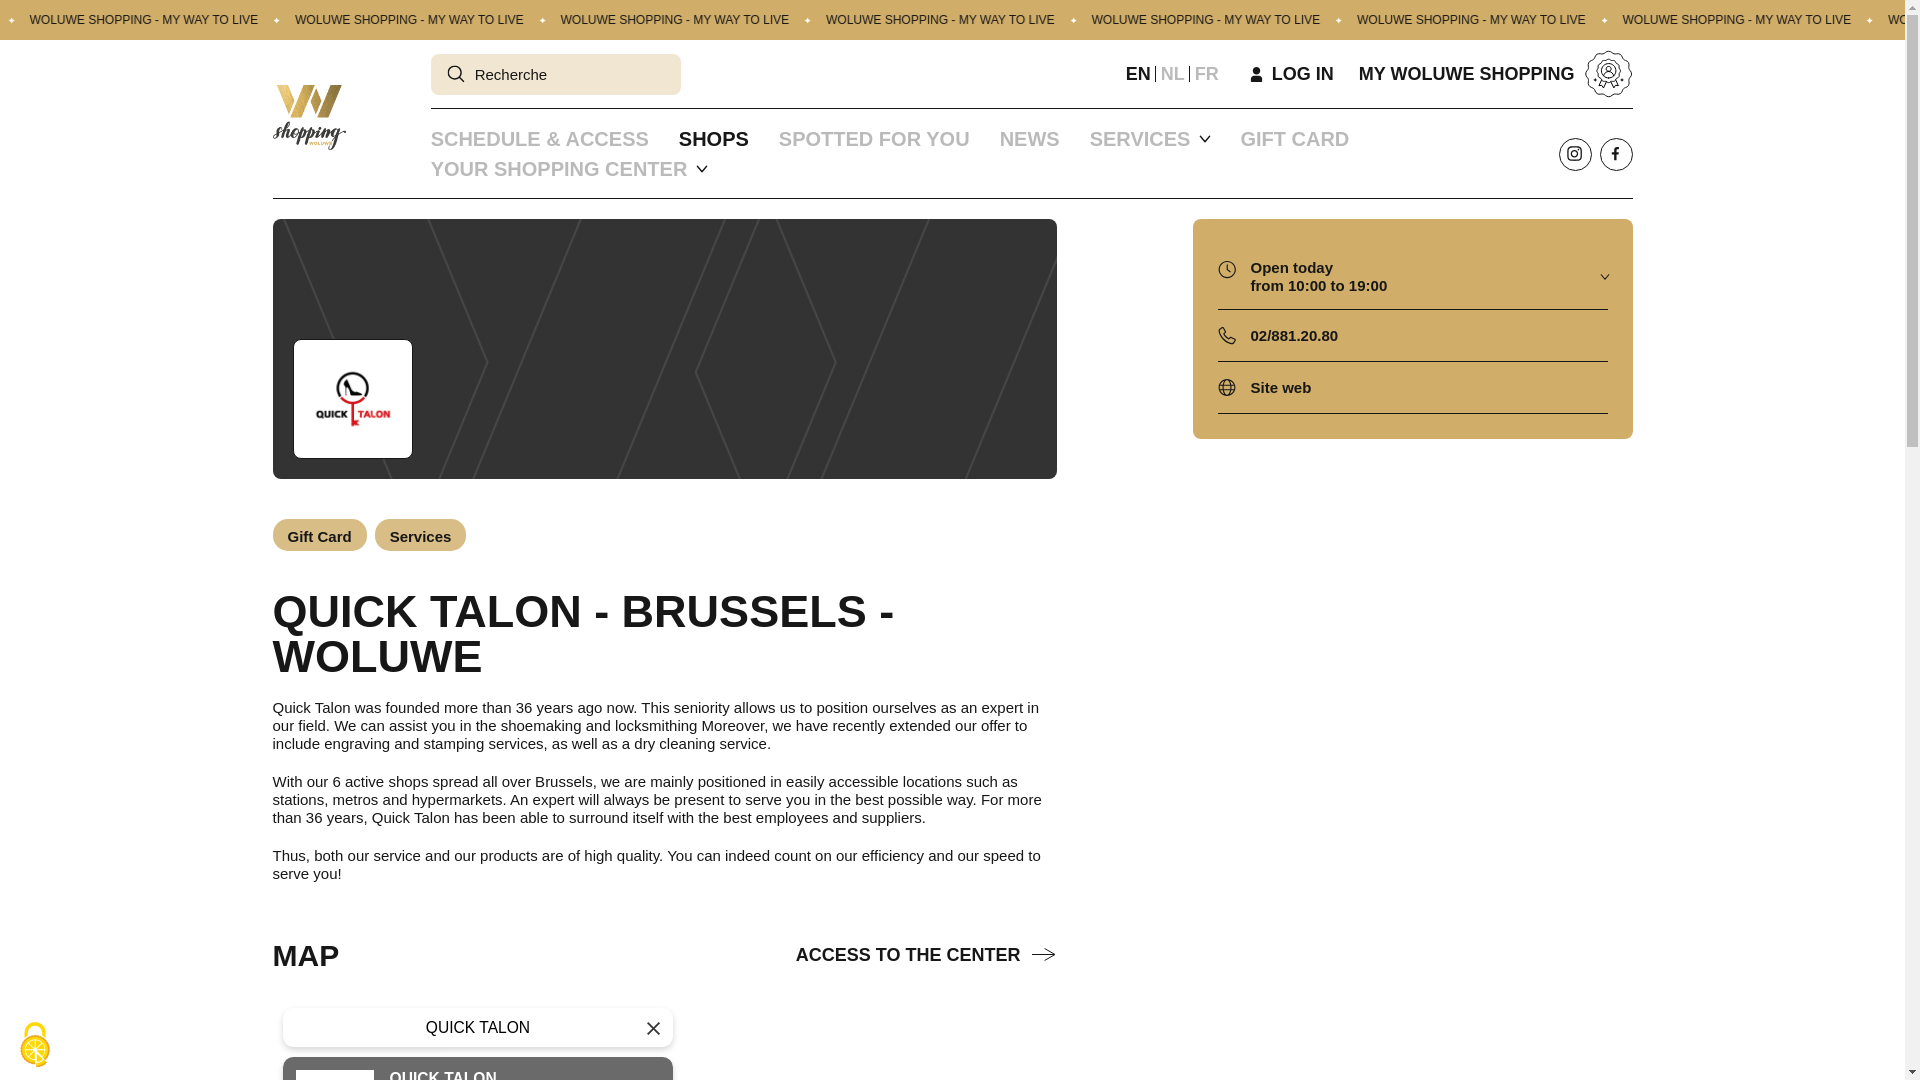 The image size is (1920, 1080). What do you see at coordinates (874, 138) in the screenshot?
I see `SPOTTED FOR YOU` at bounding box center [874, 138].